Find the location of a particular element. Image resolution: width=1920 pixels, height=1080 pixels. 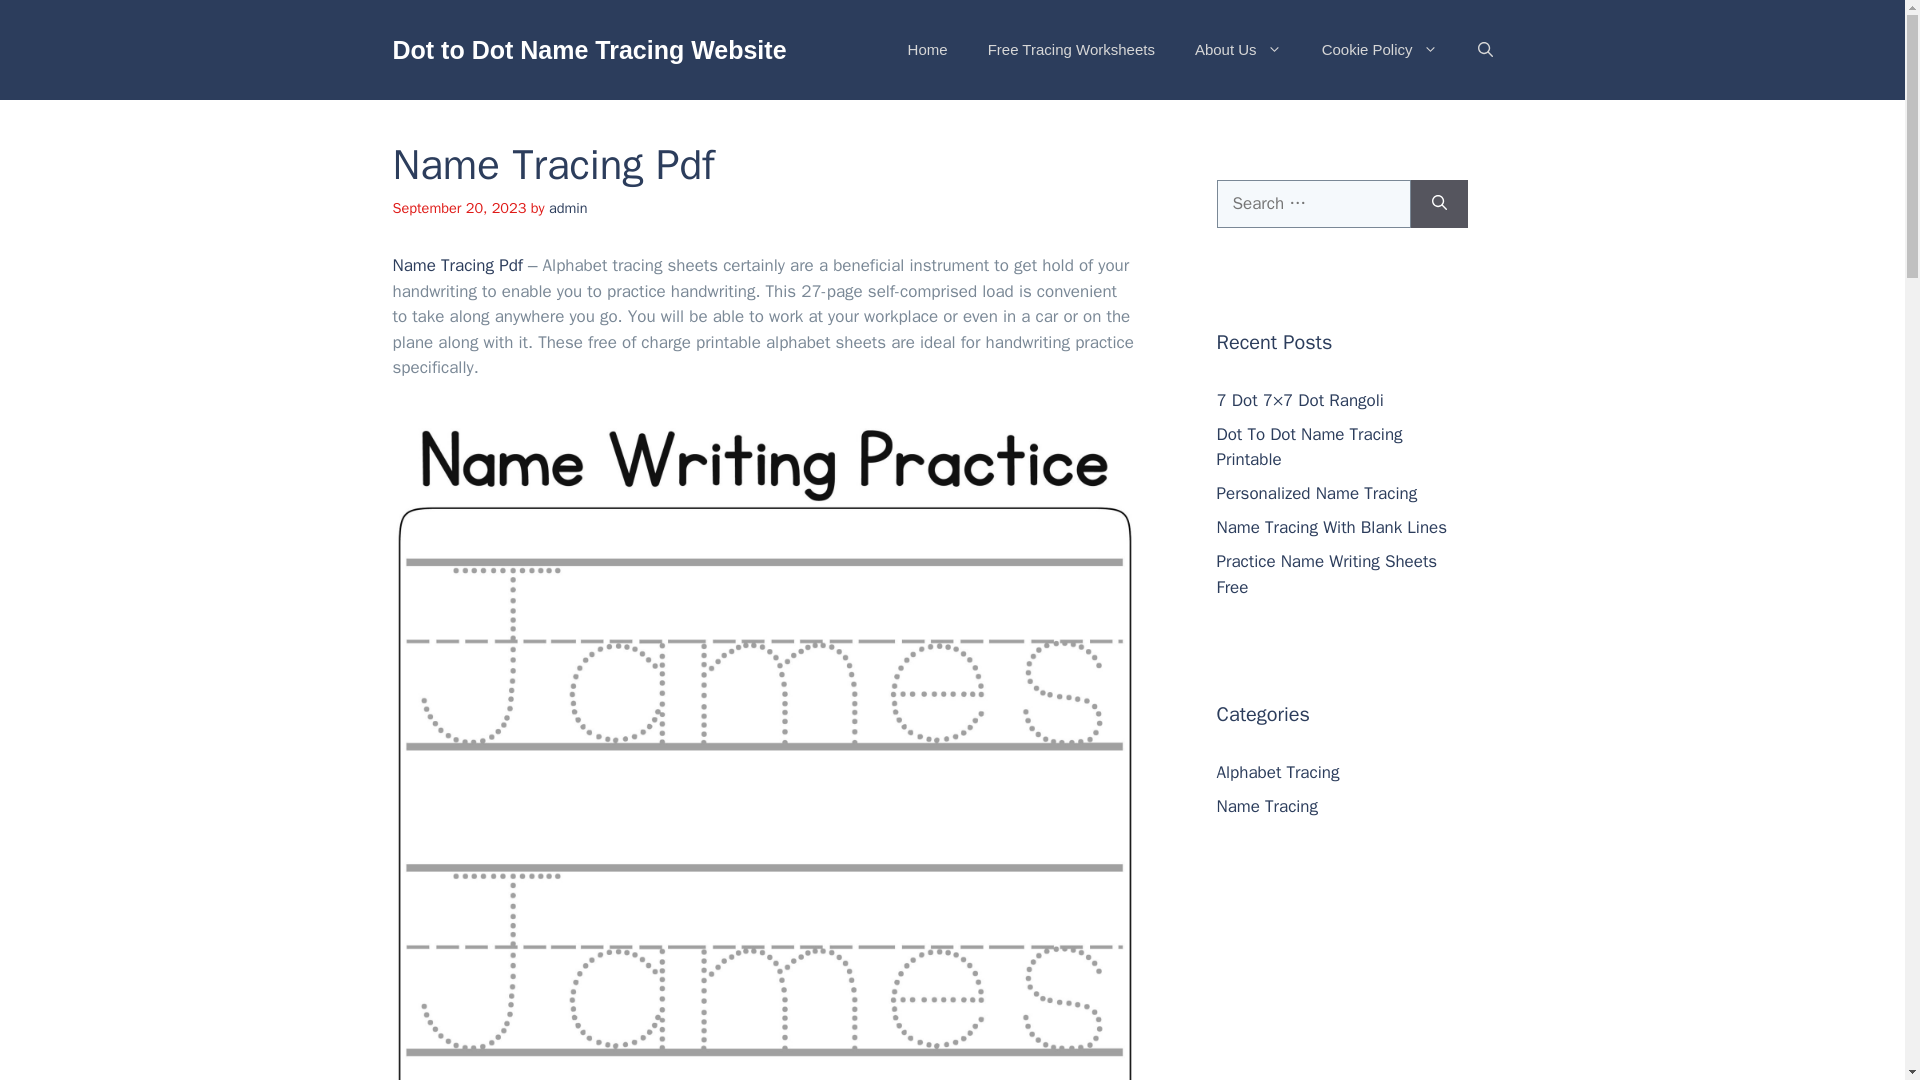

View all posts by admin is located at coordinates (568, 208).